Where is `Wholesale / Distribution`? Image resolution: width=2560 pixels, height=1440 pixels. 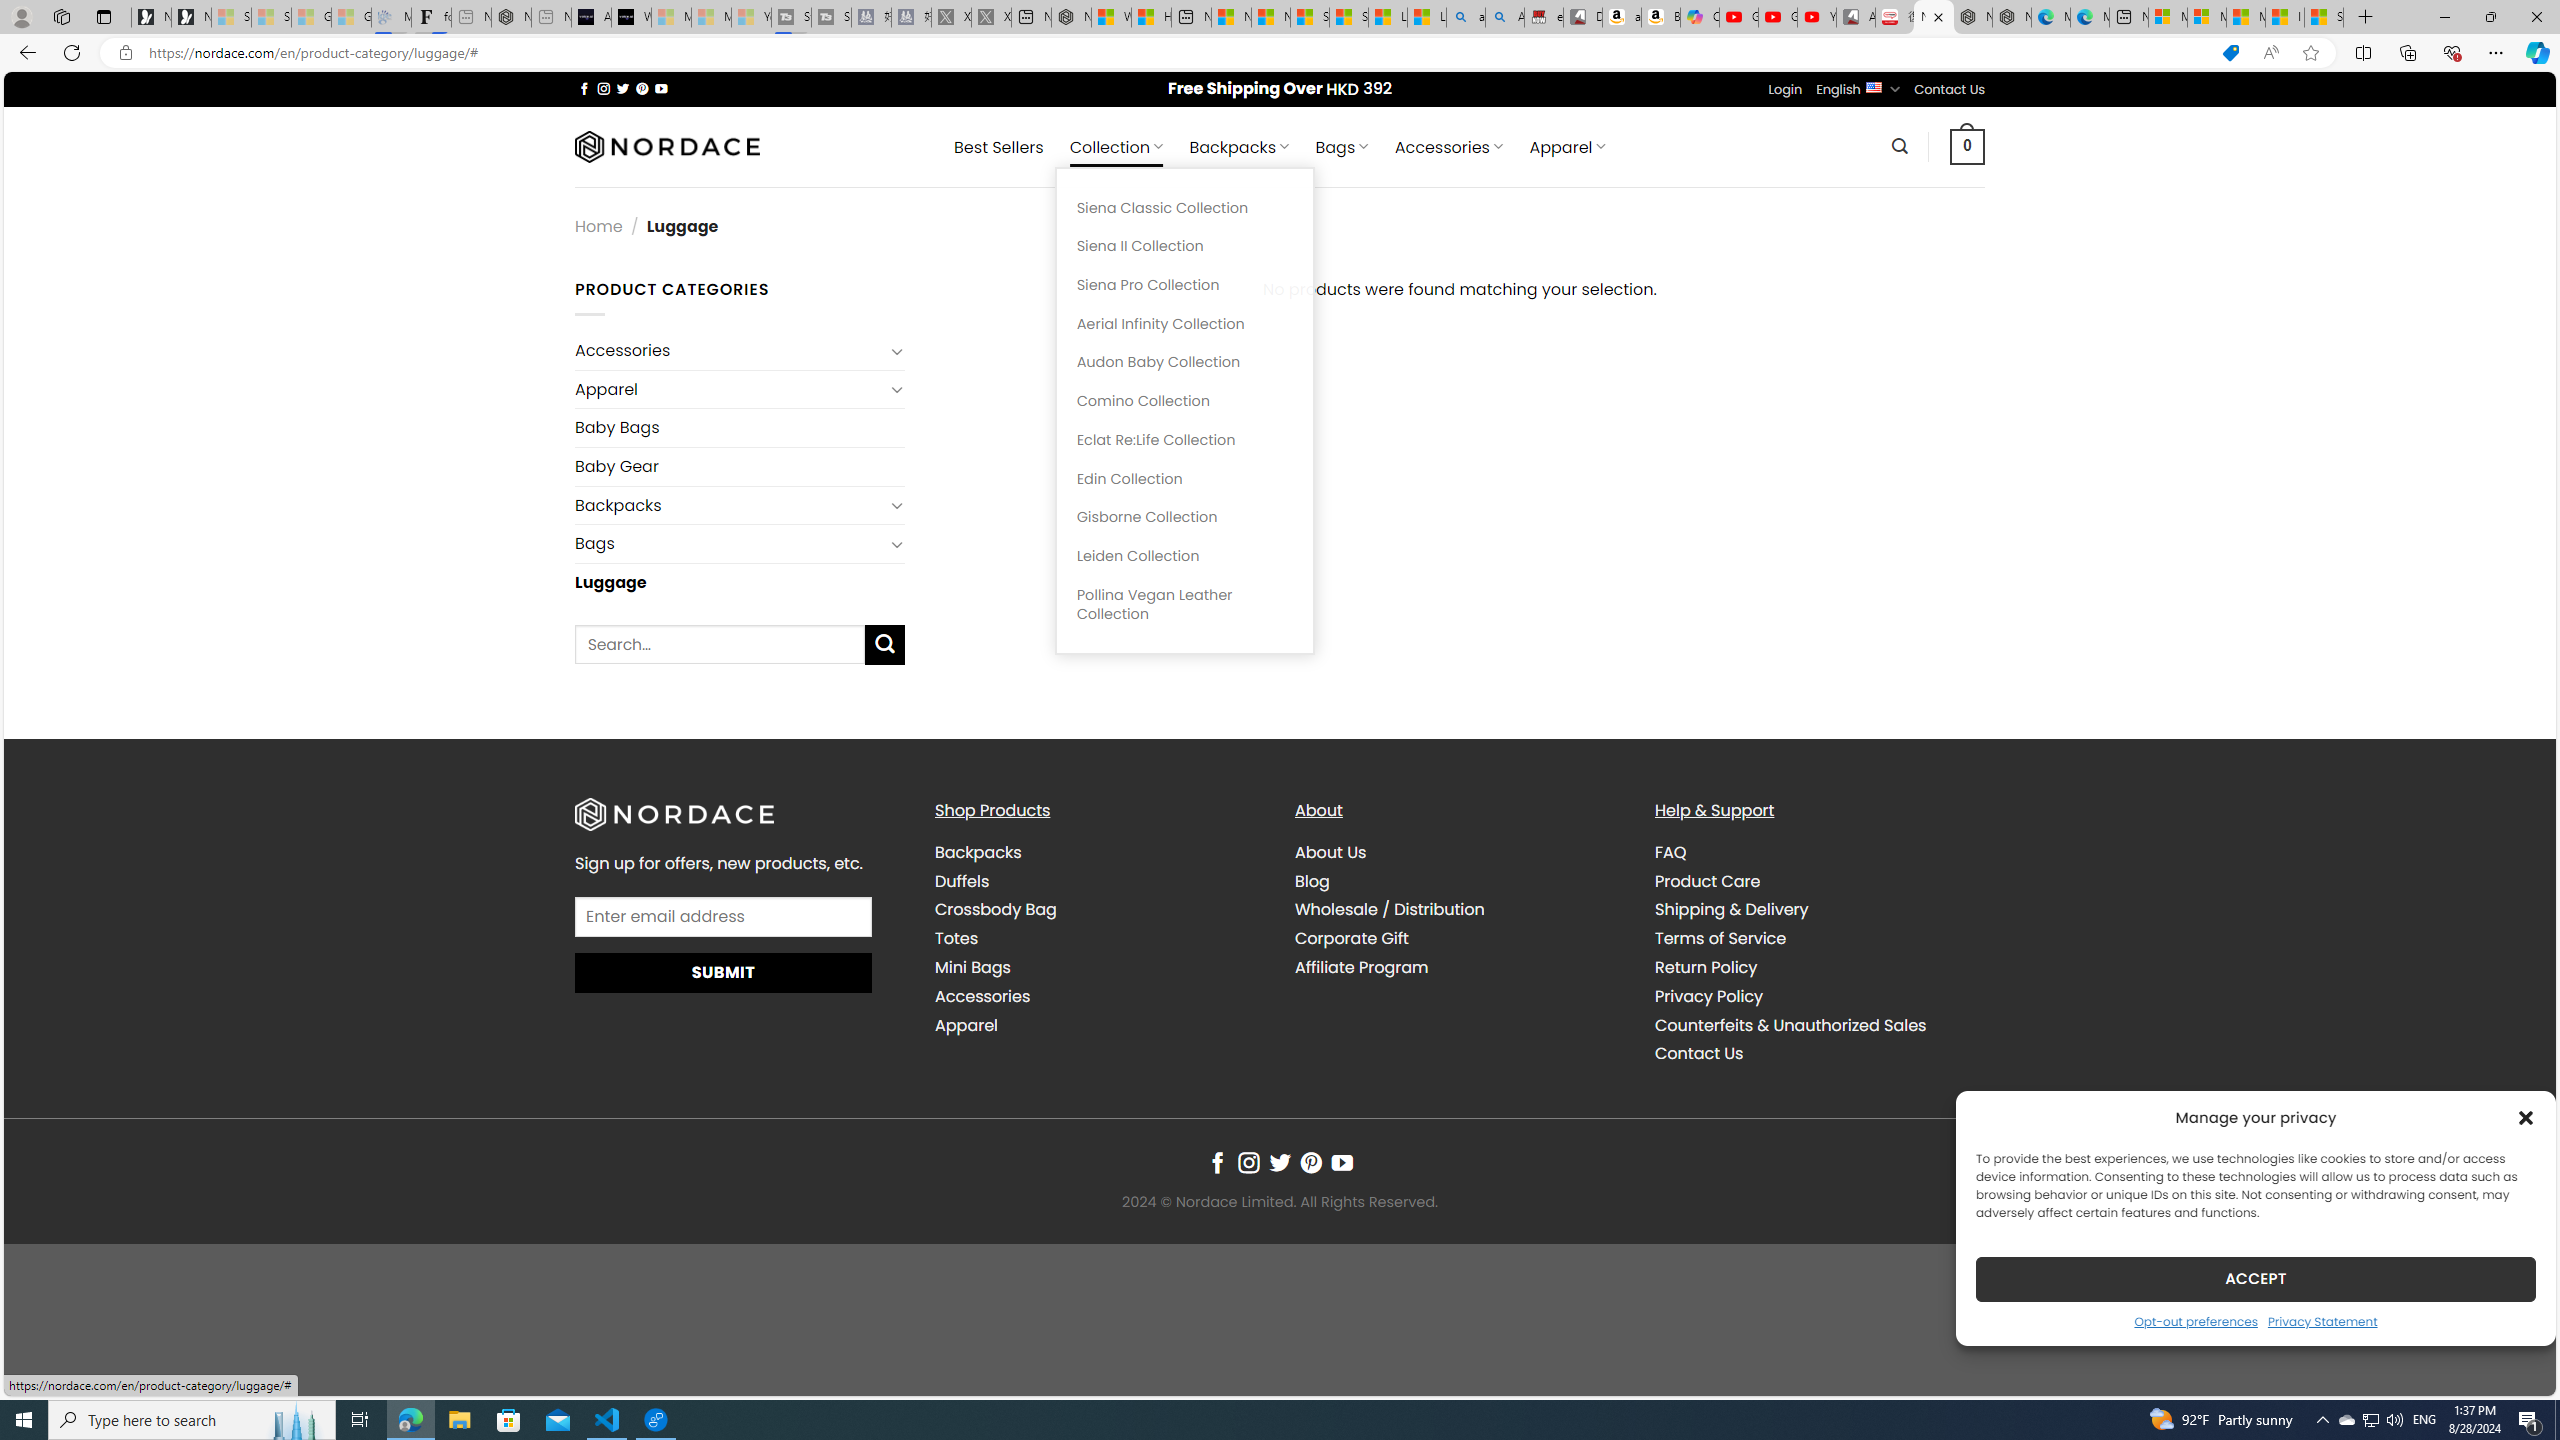
Wholesale / Distribution is located at coordinates (1390, 910).